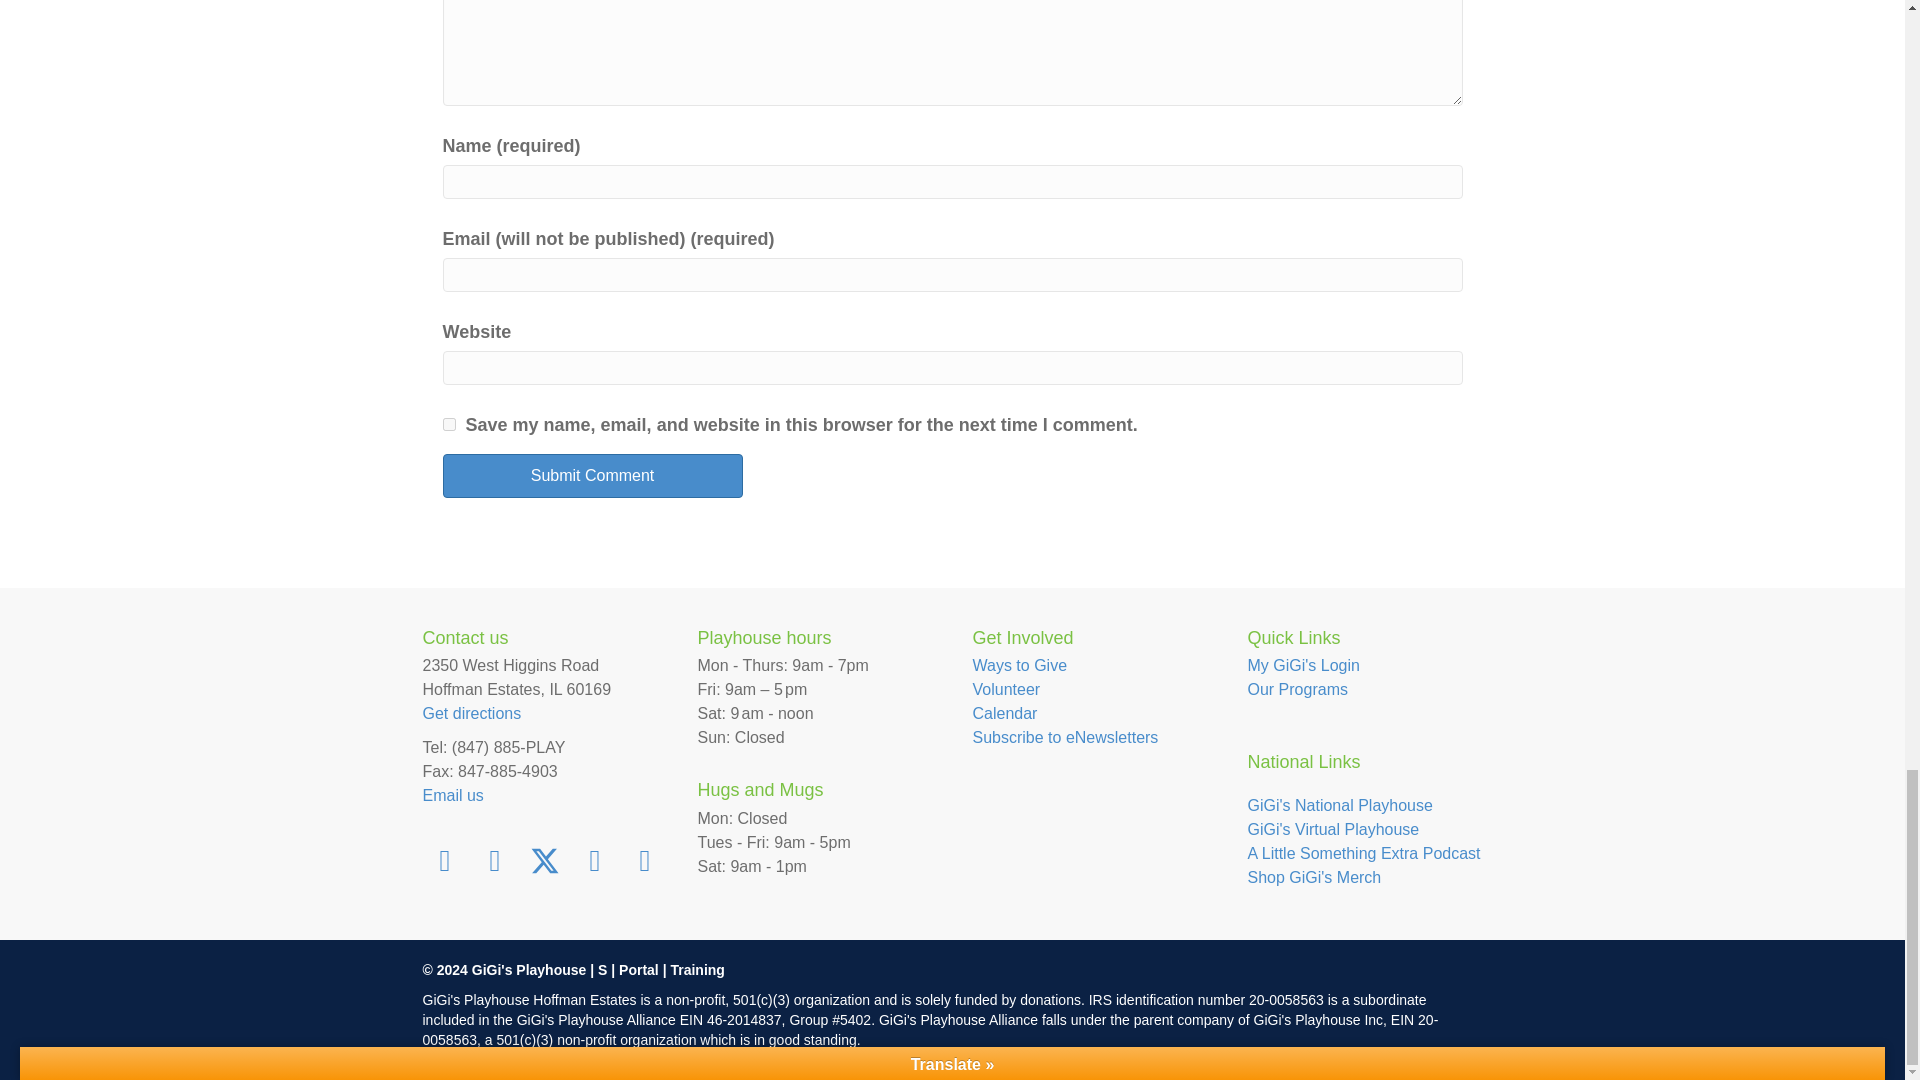 The height and width of the screenshot is (1080, 1920). I want to click on Submit Comment, so click(591, 475).